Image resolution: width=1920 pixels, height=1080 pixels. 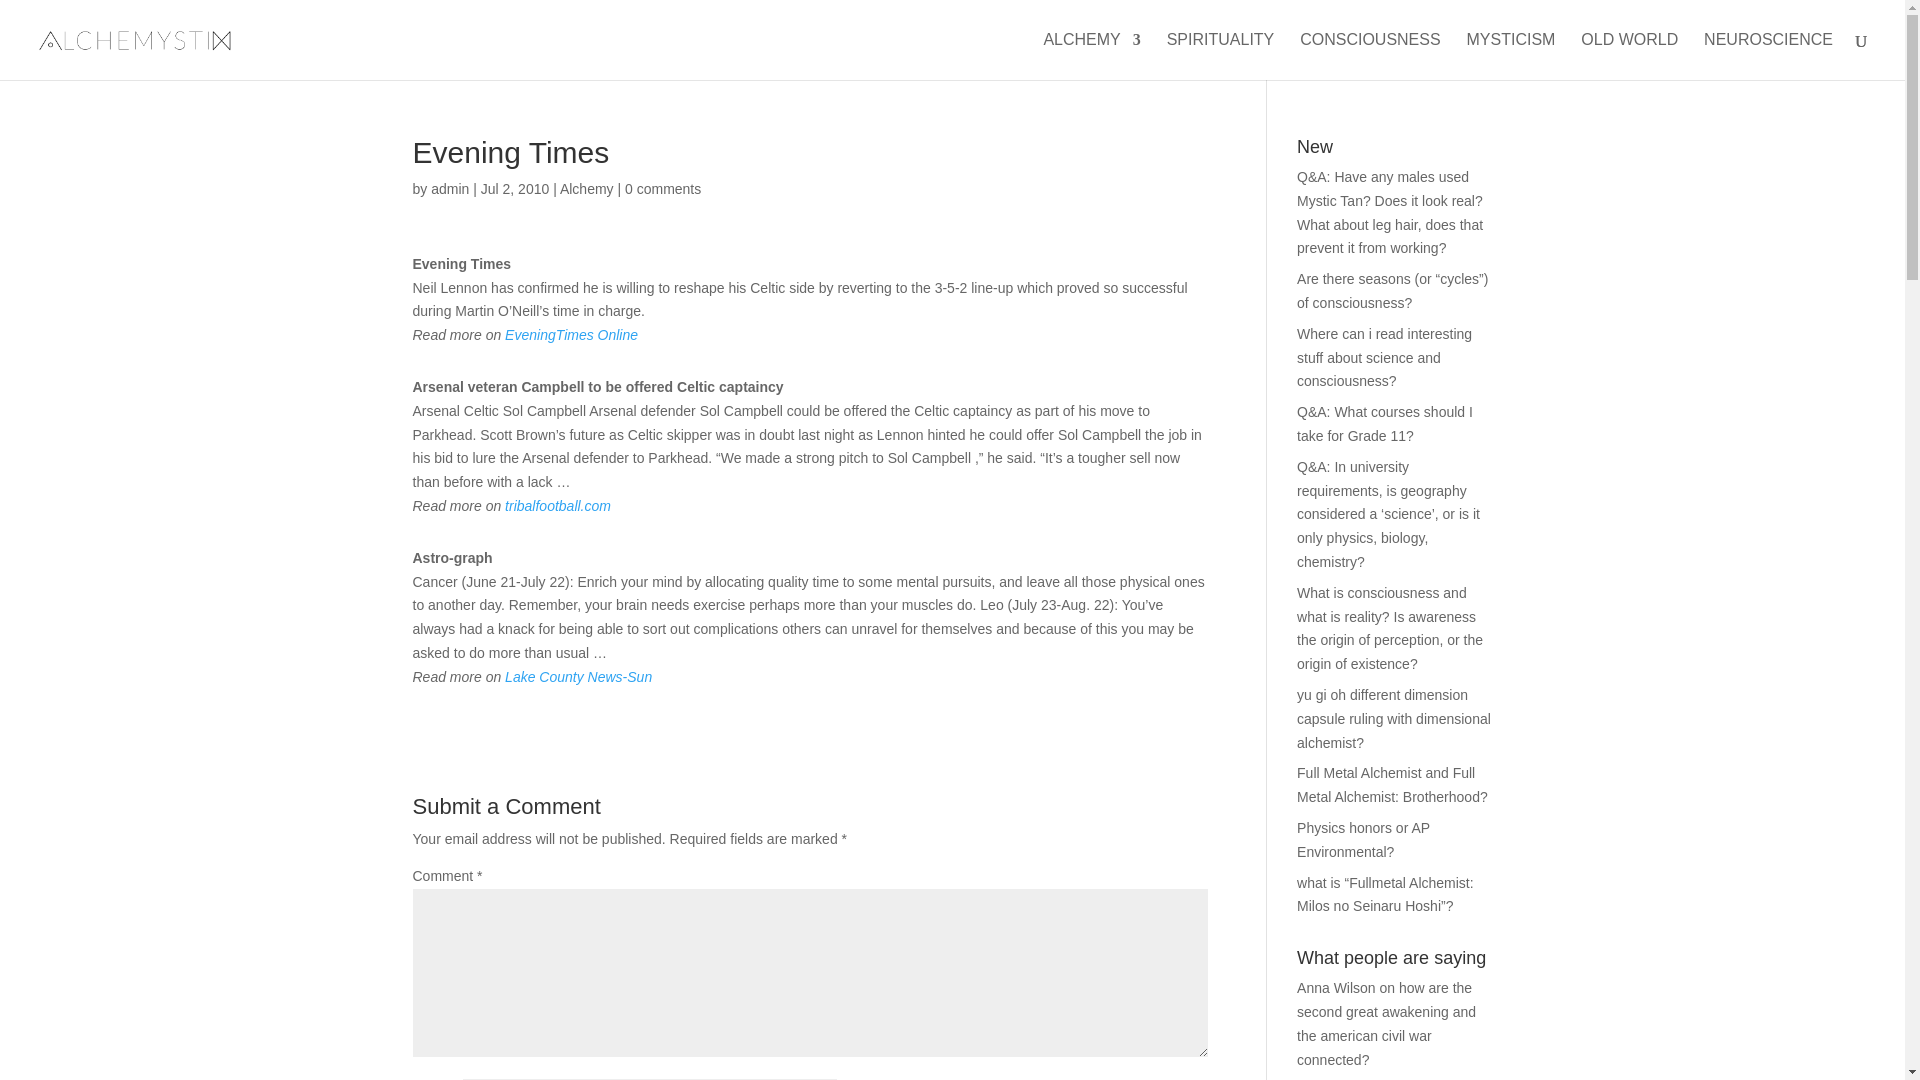 I want to click on Alchemy, so click(x=587, y=188).